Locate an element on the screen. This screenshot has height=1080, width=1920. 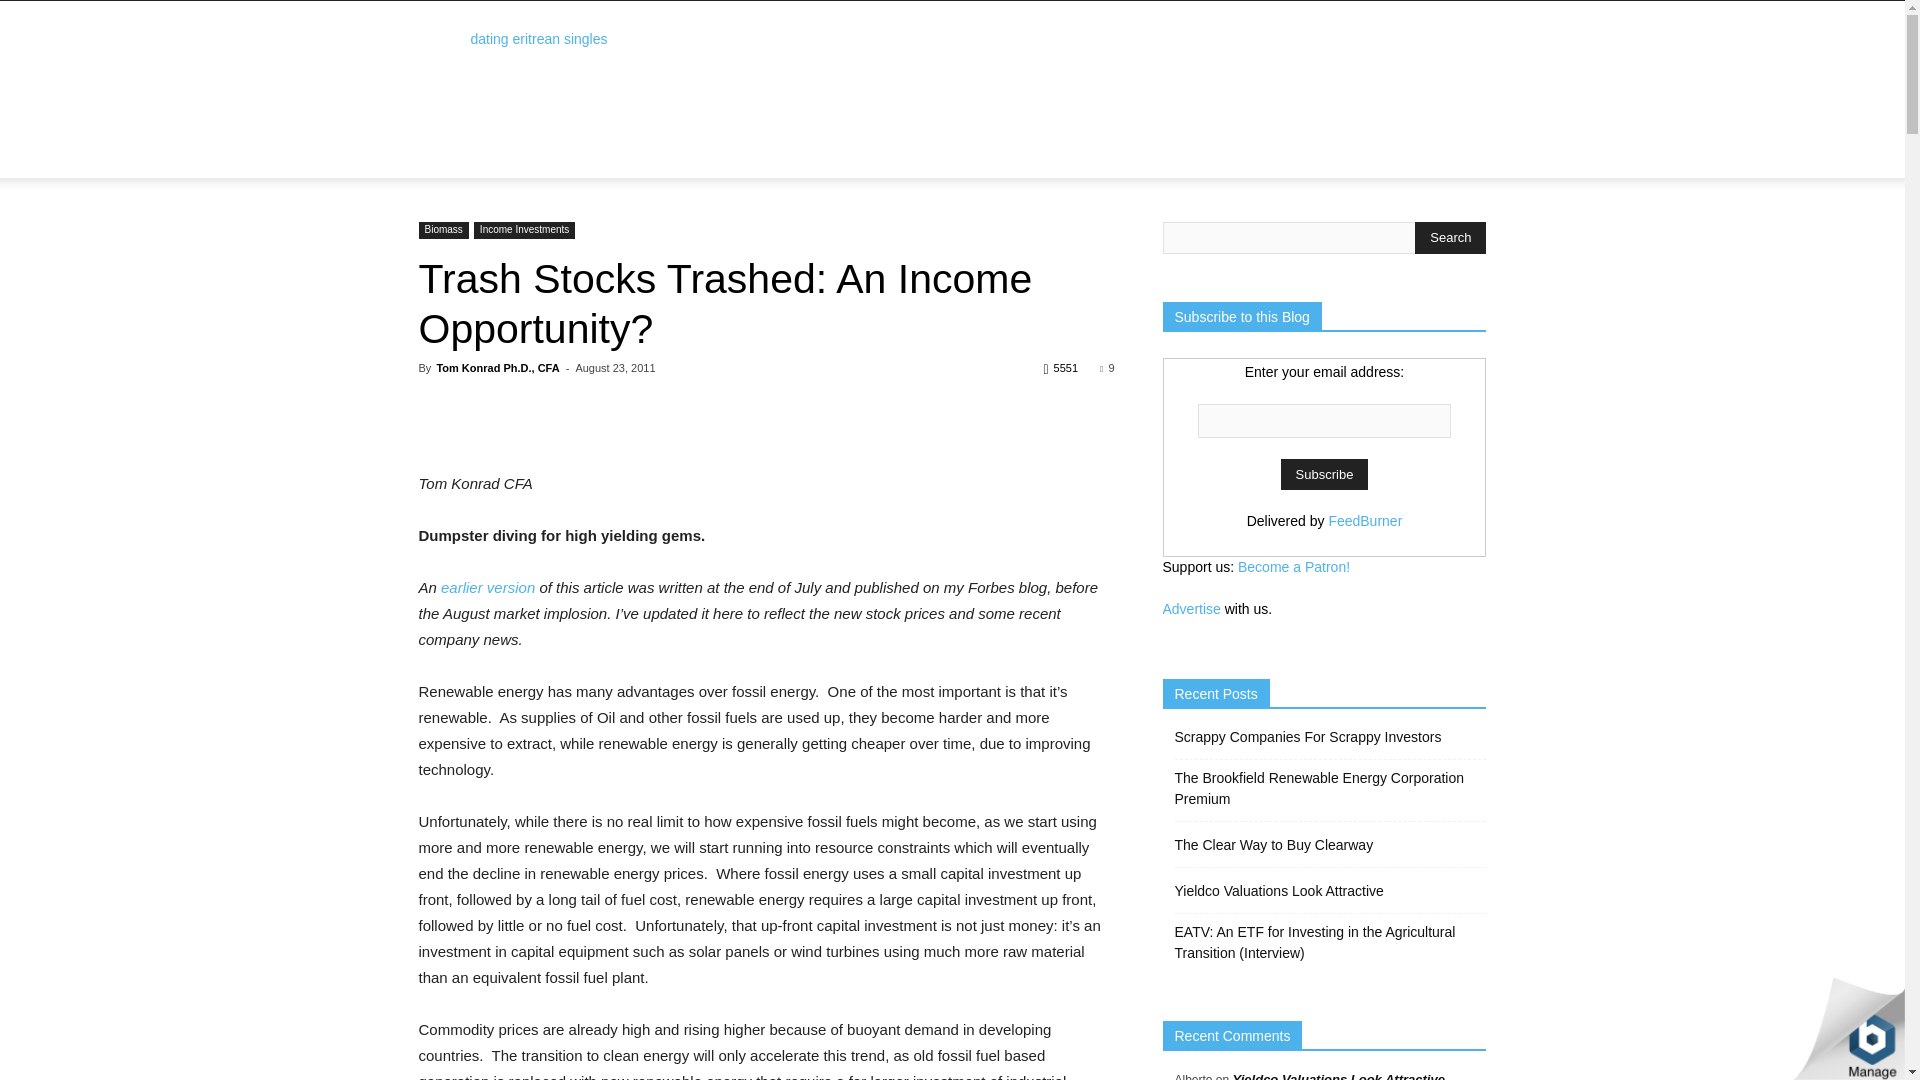
BIOFUEL is located at coordinates (1046, 140).